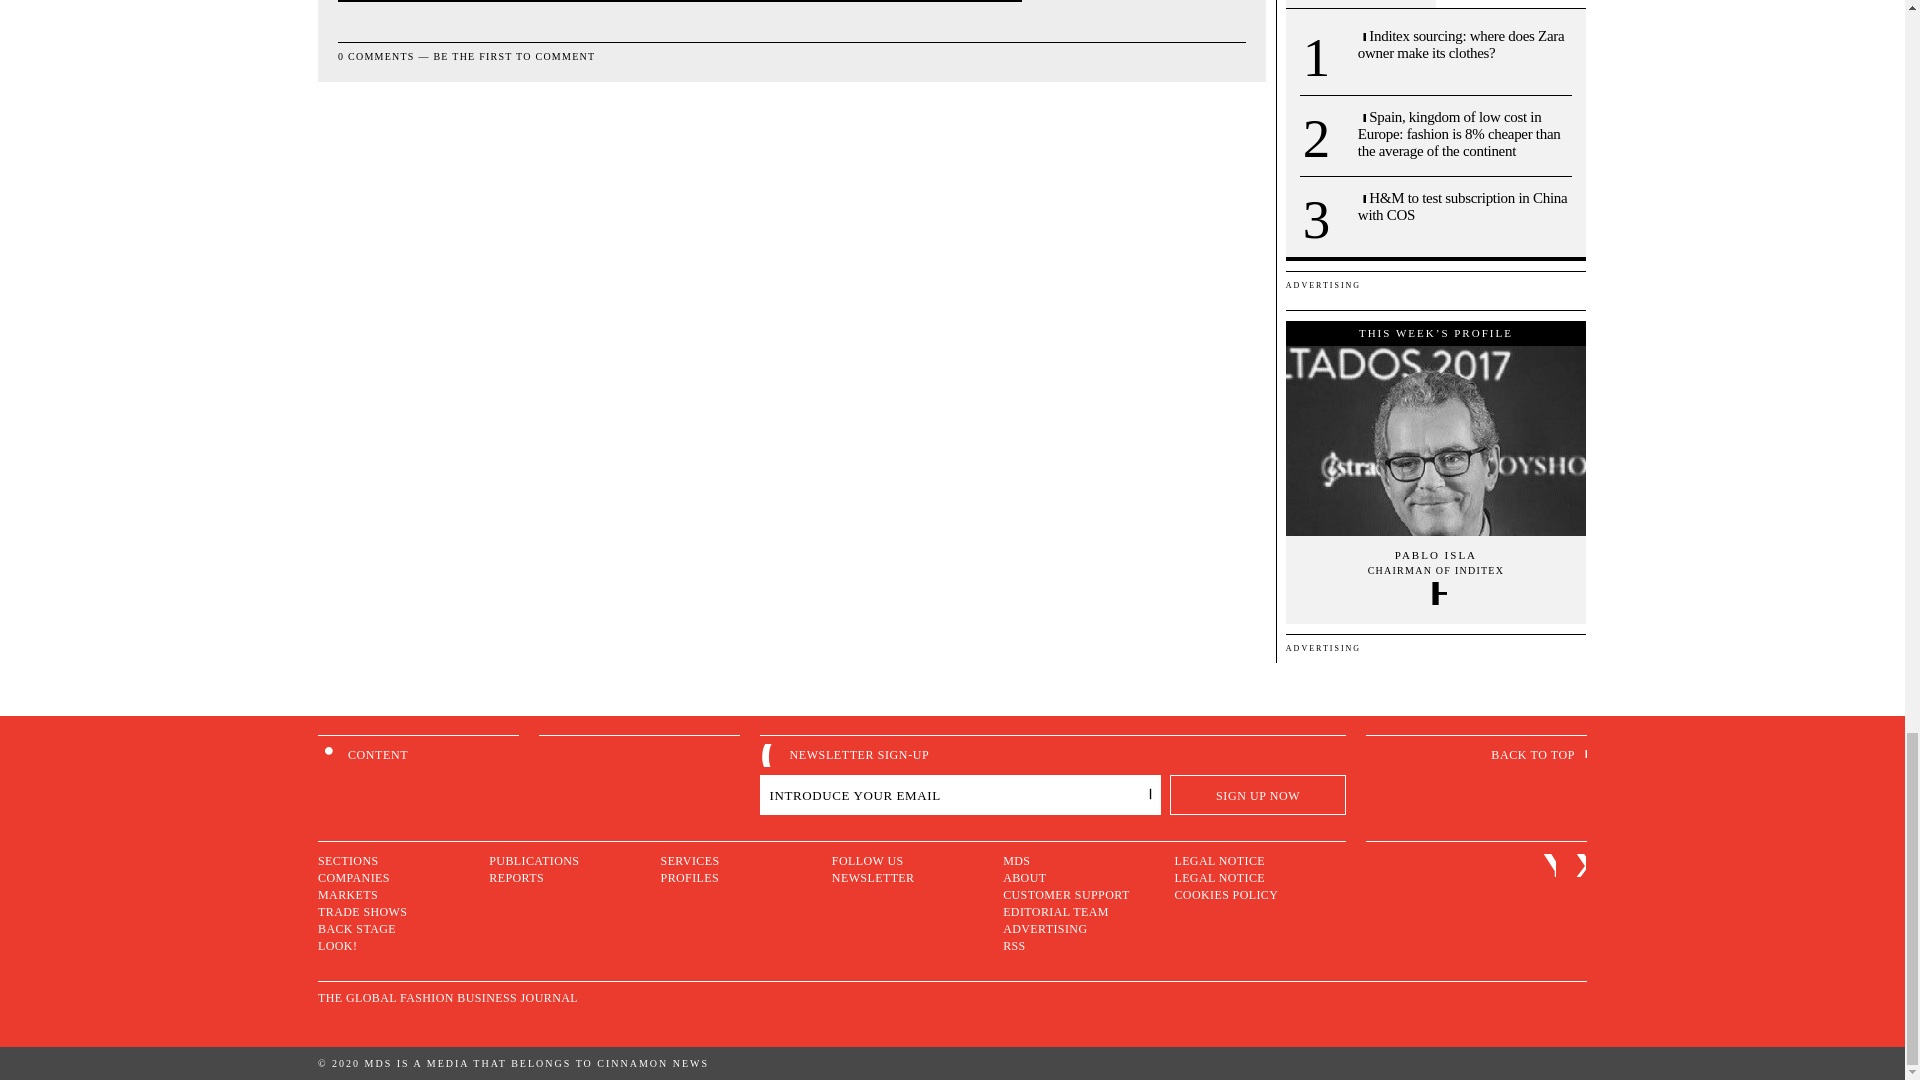  What do you see at coordinates (1510, 4) in the screenshot?
I see `MOST COMMENTED` at bounding box center [1510, 4].